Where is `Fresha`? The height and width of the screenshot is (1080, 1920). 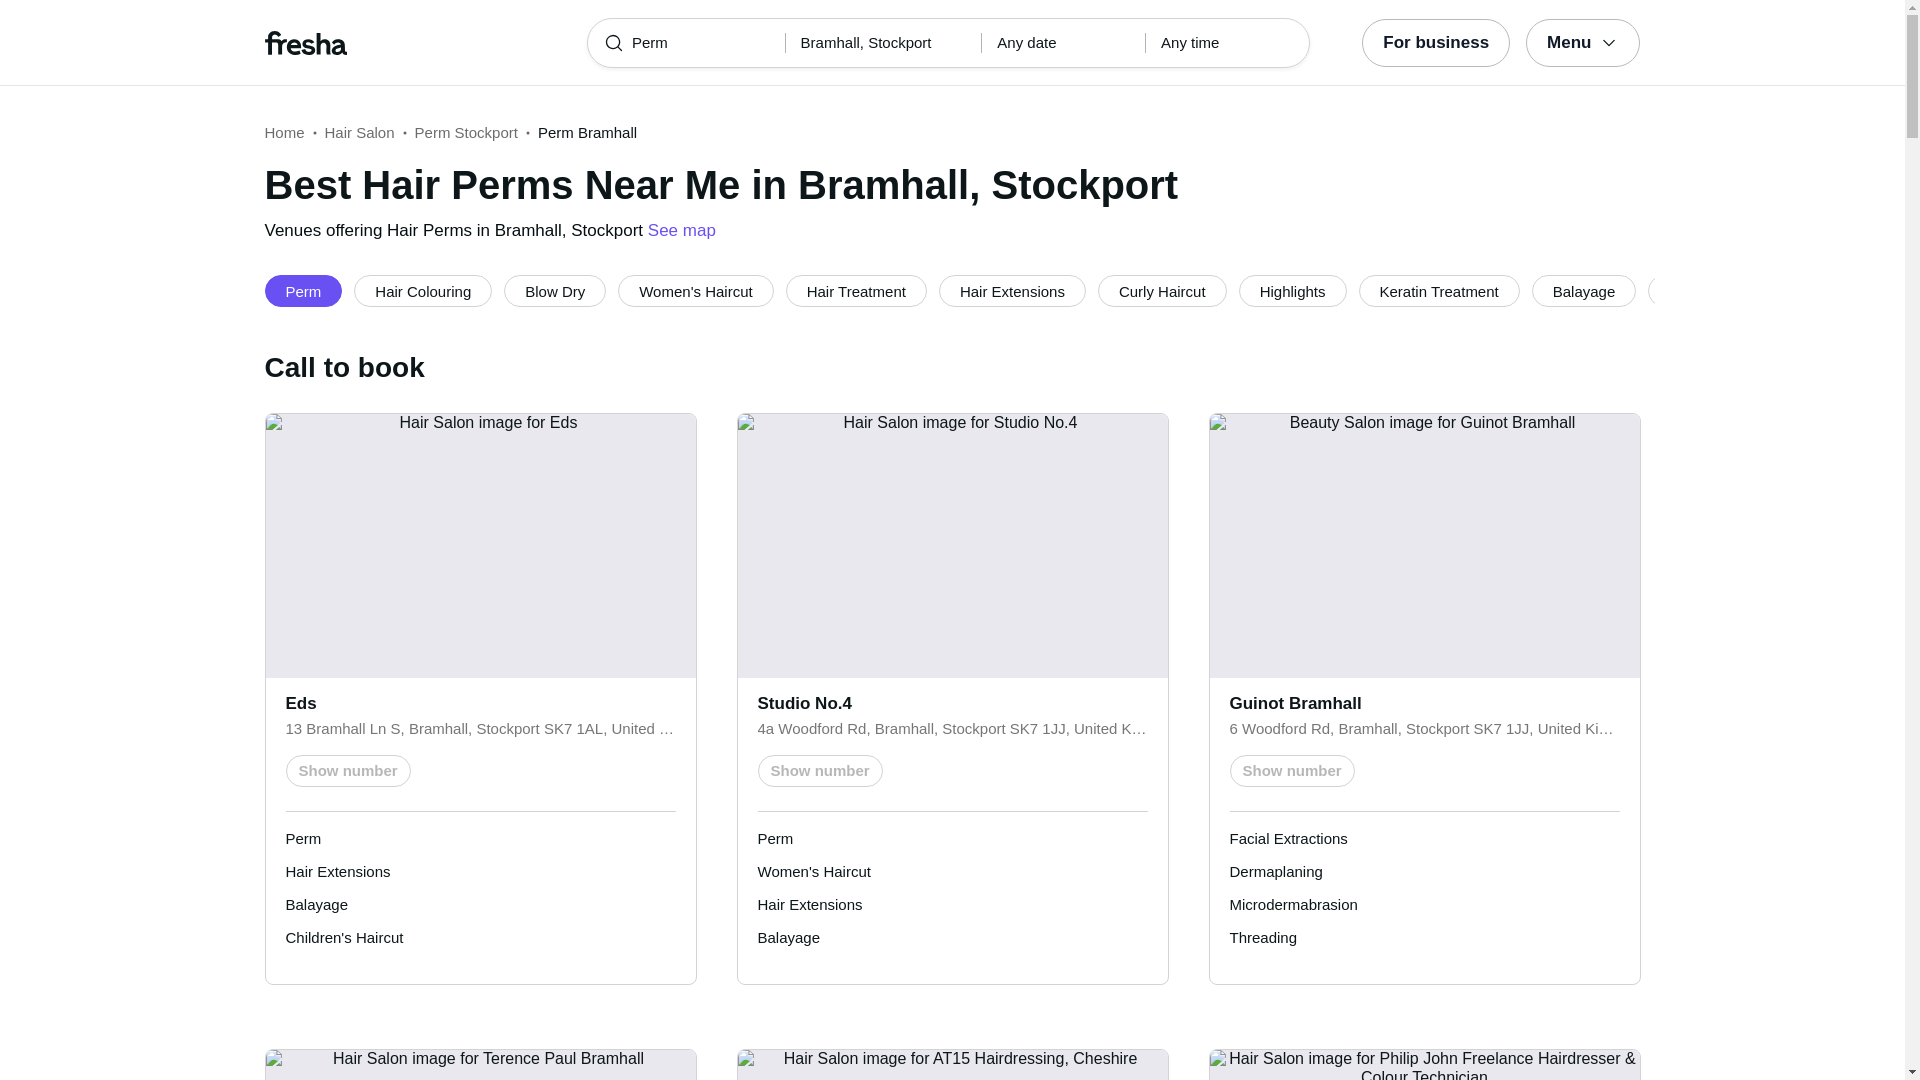
Fresha is located at coordinates (398, 42).